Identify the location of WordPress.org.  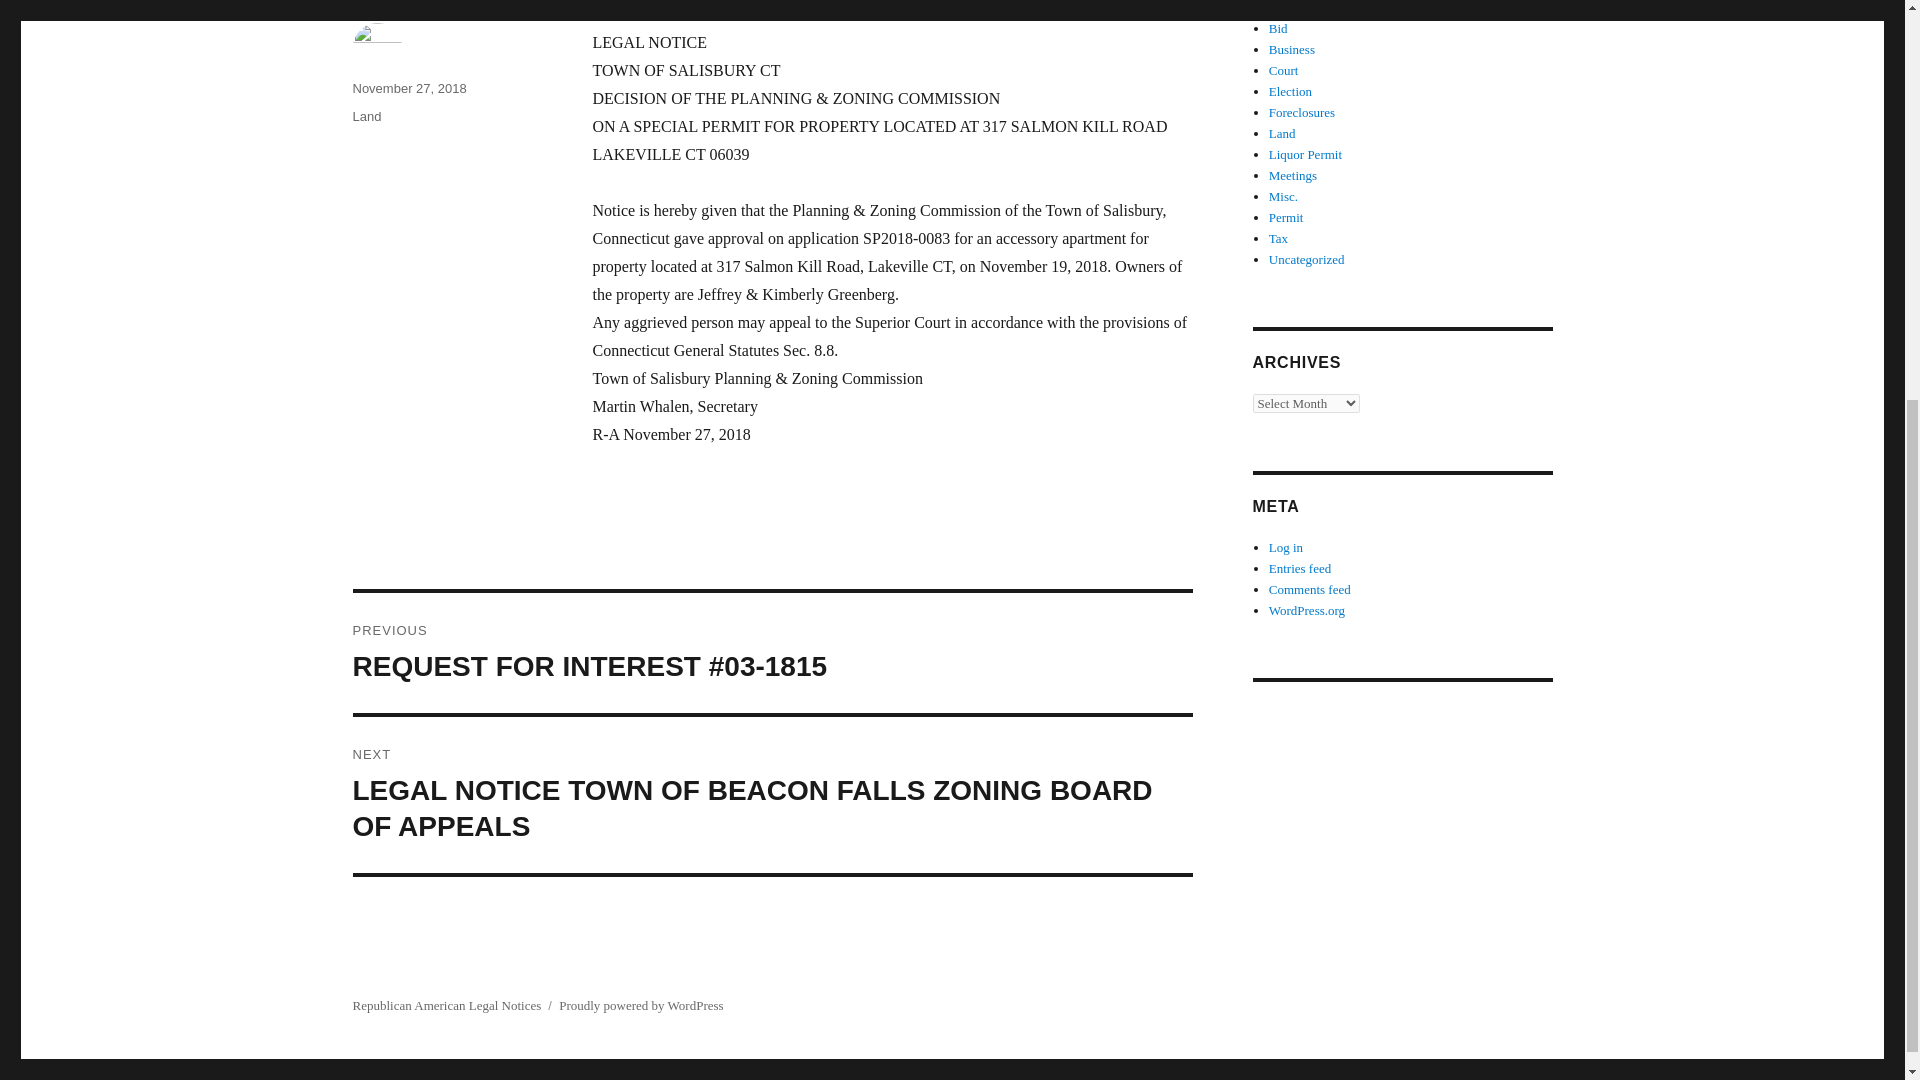
(1307, 610).